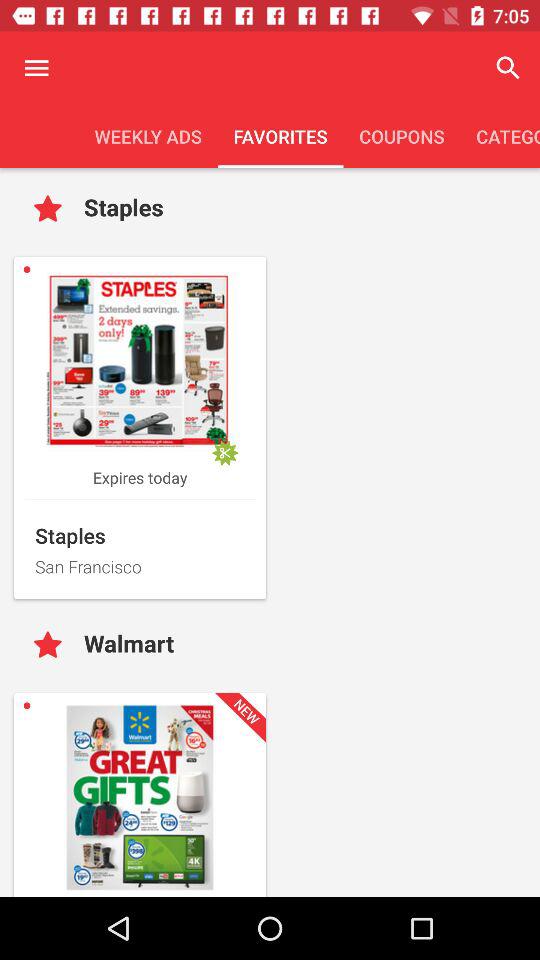  What do you see at coordinates (52, 646) in the screenshot?
I see `like` at bounding box center [52, 646].